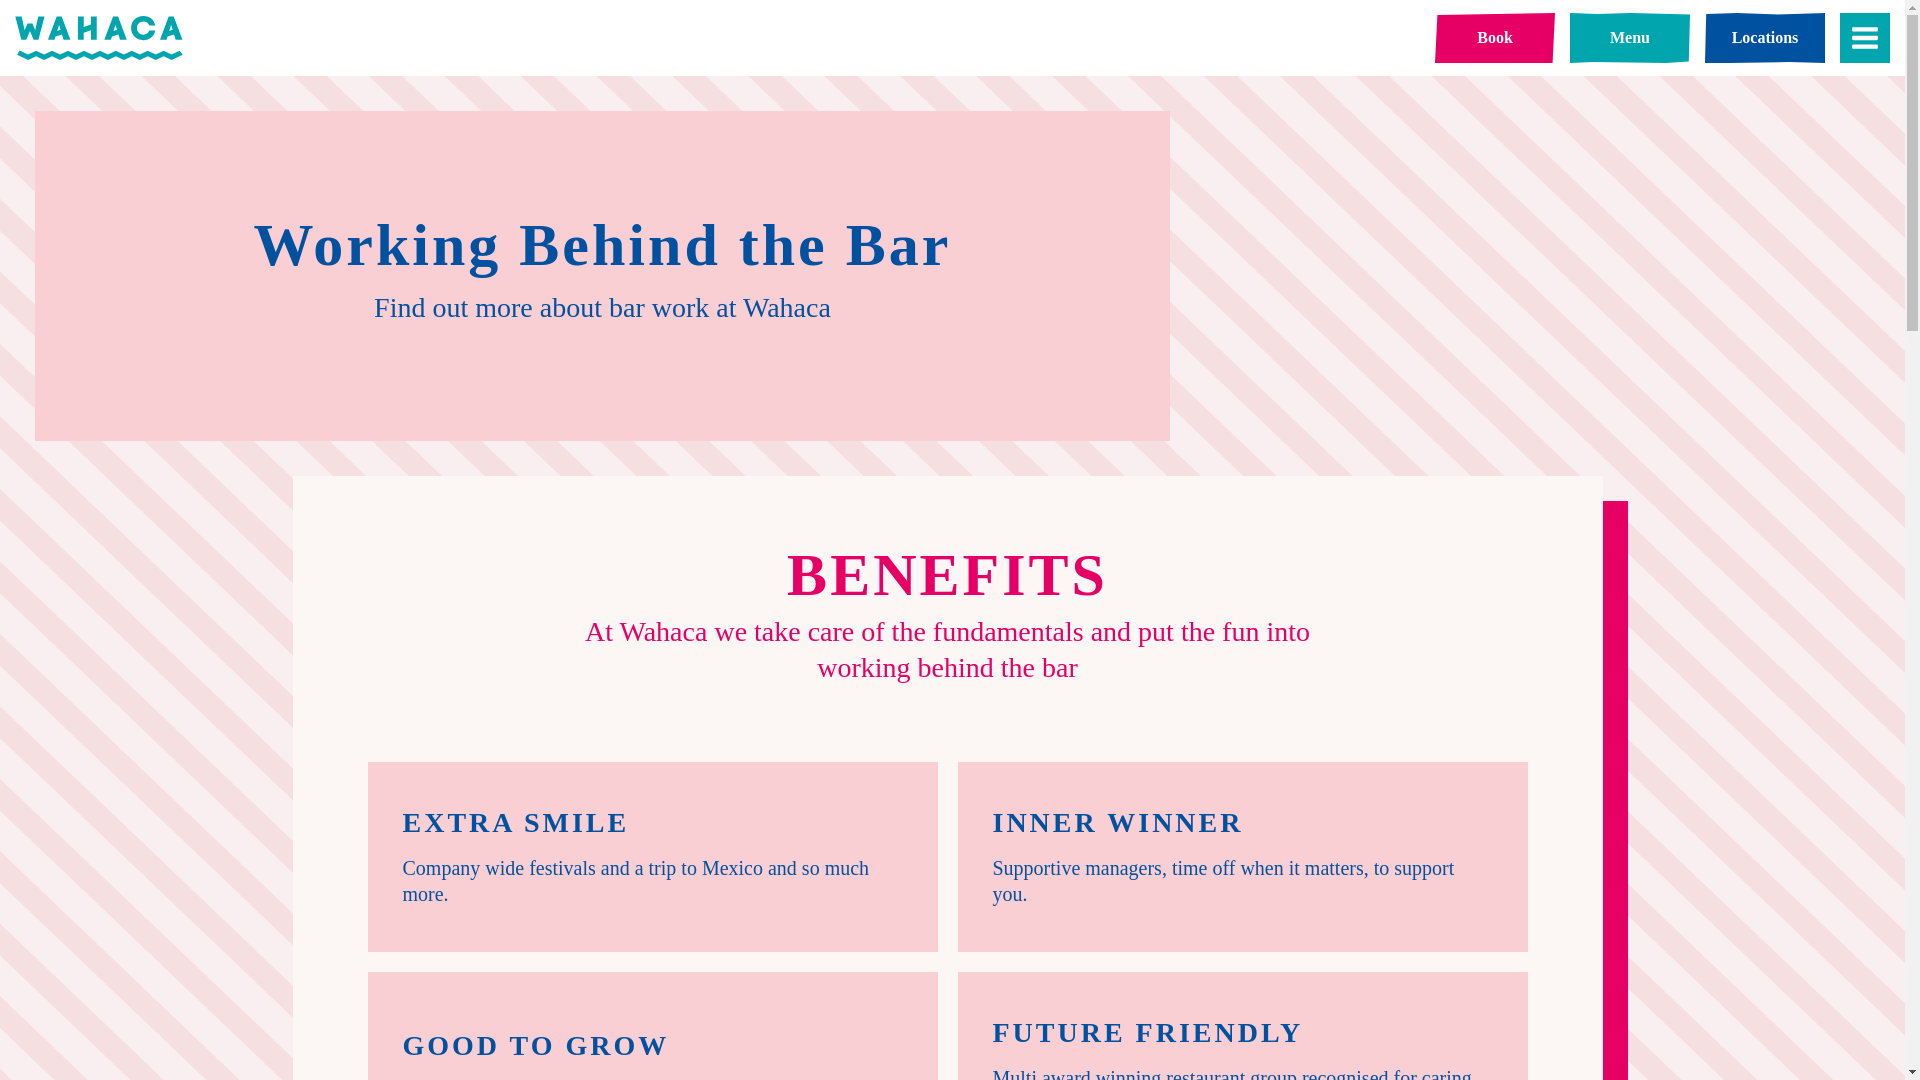 The height and width of the screenshot is (1080, 1920). Describe the element at coordinates (1630, 37) in the screenshot. I see `Menu` at that location.